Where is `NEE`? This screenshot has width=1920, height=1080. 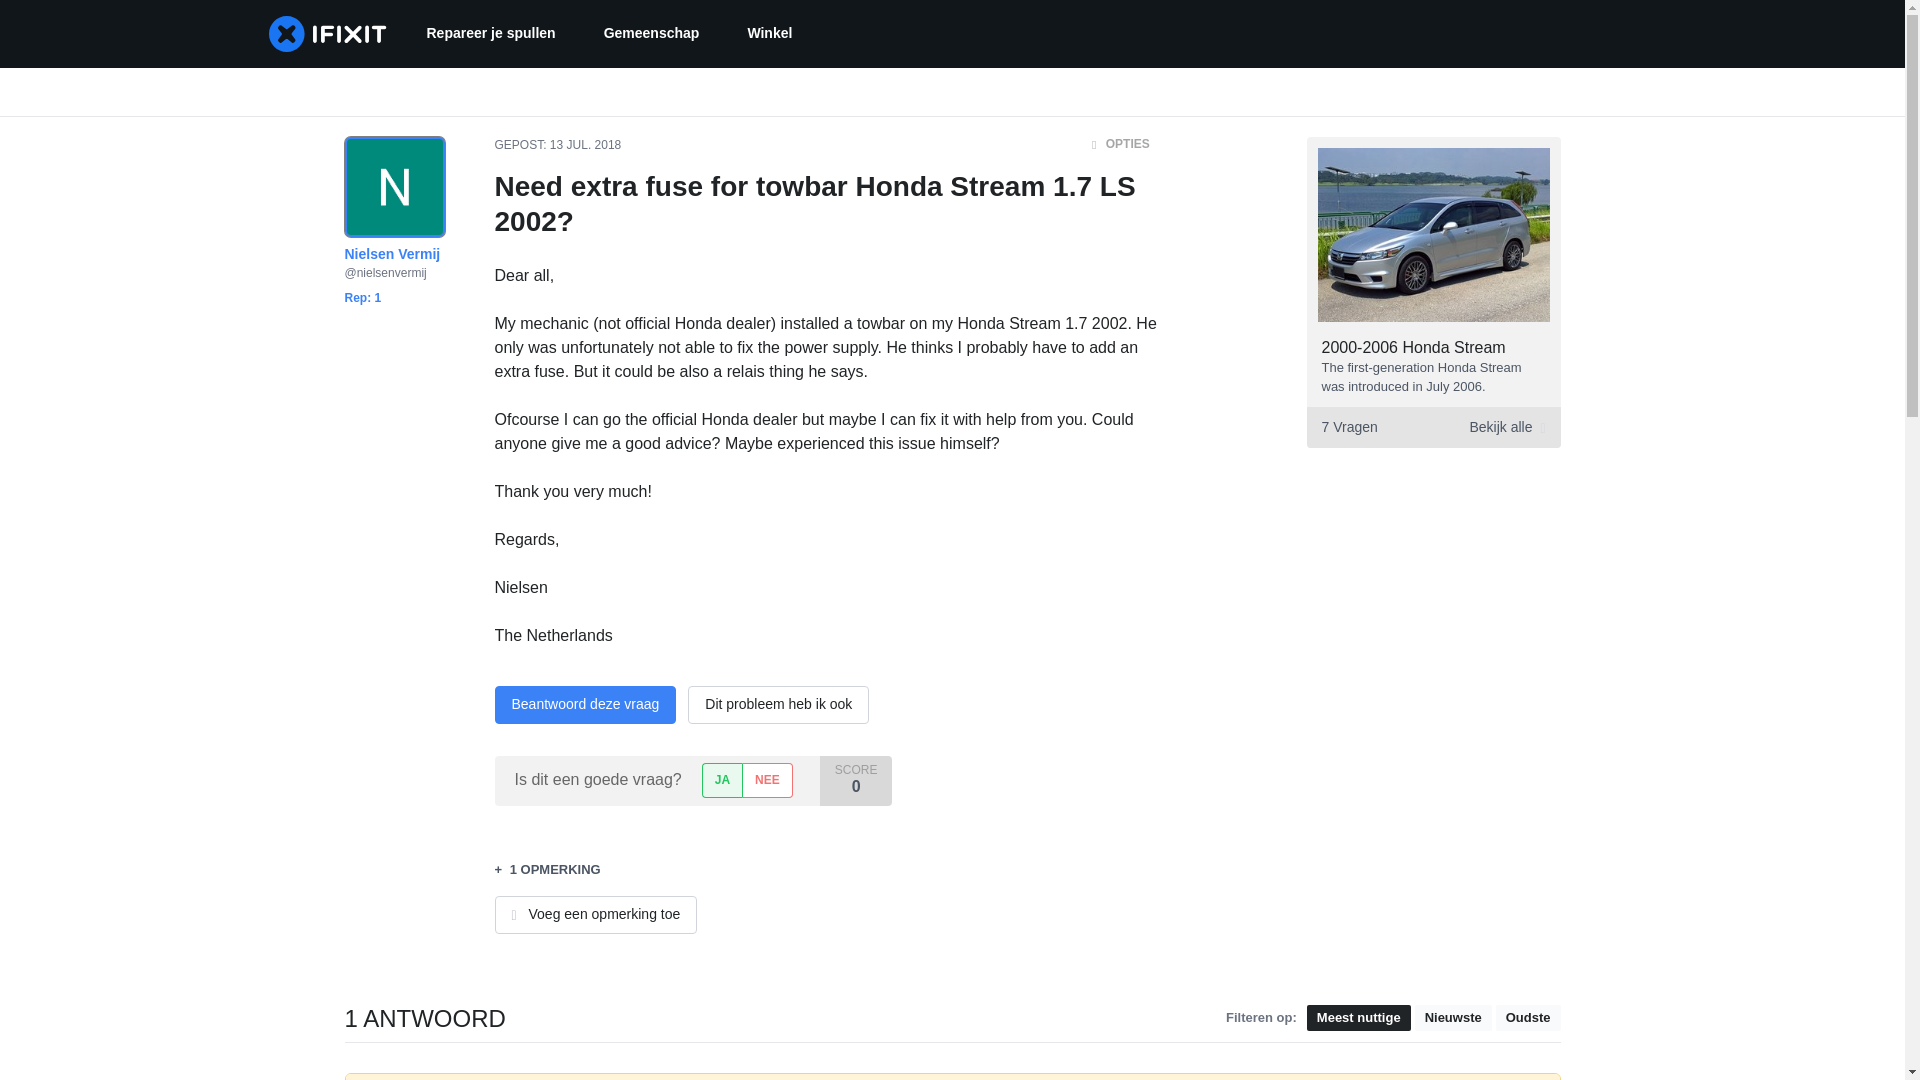 NEE is located at coordinates (778, 704).